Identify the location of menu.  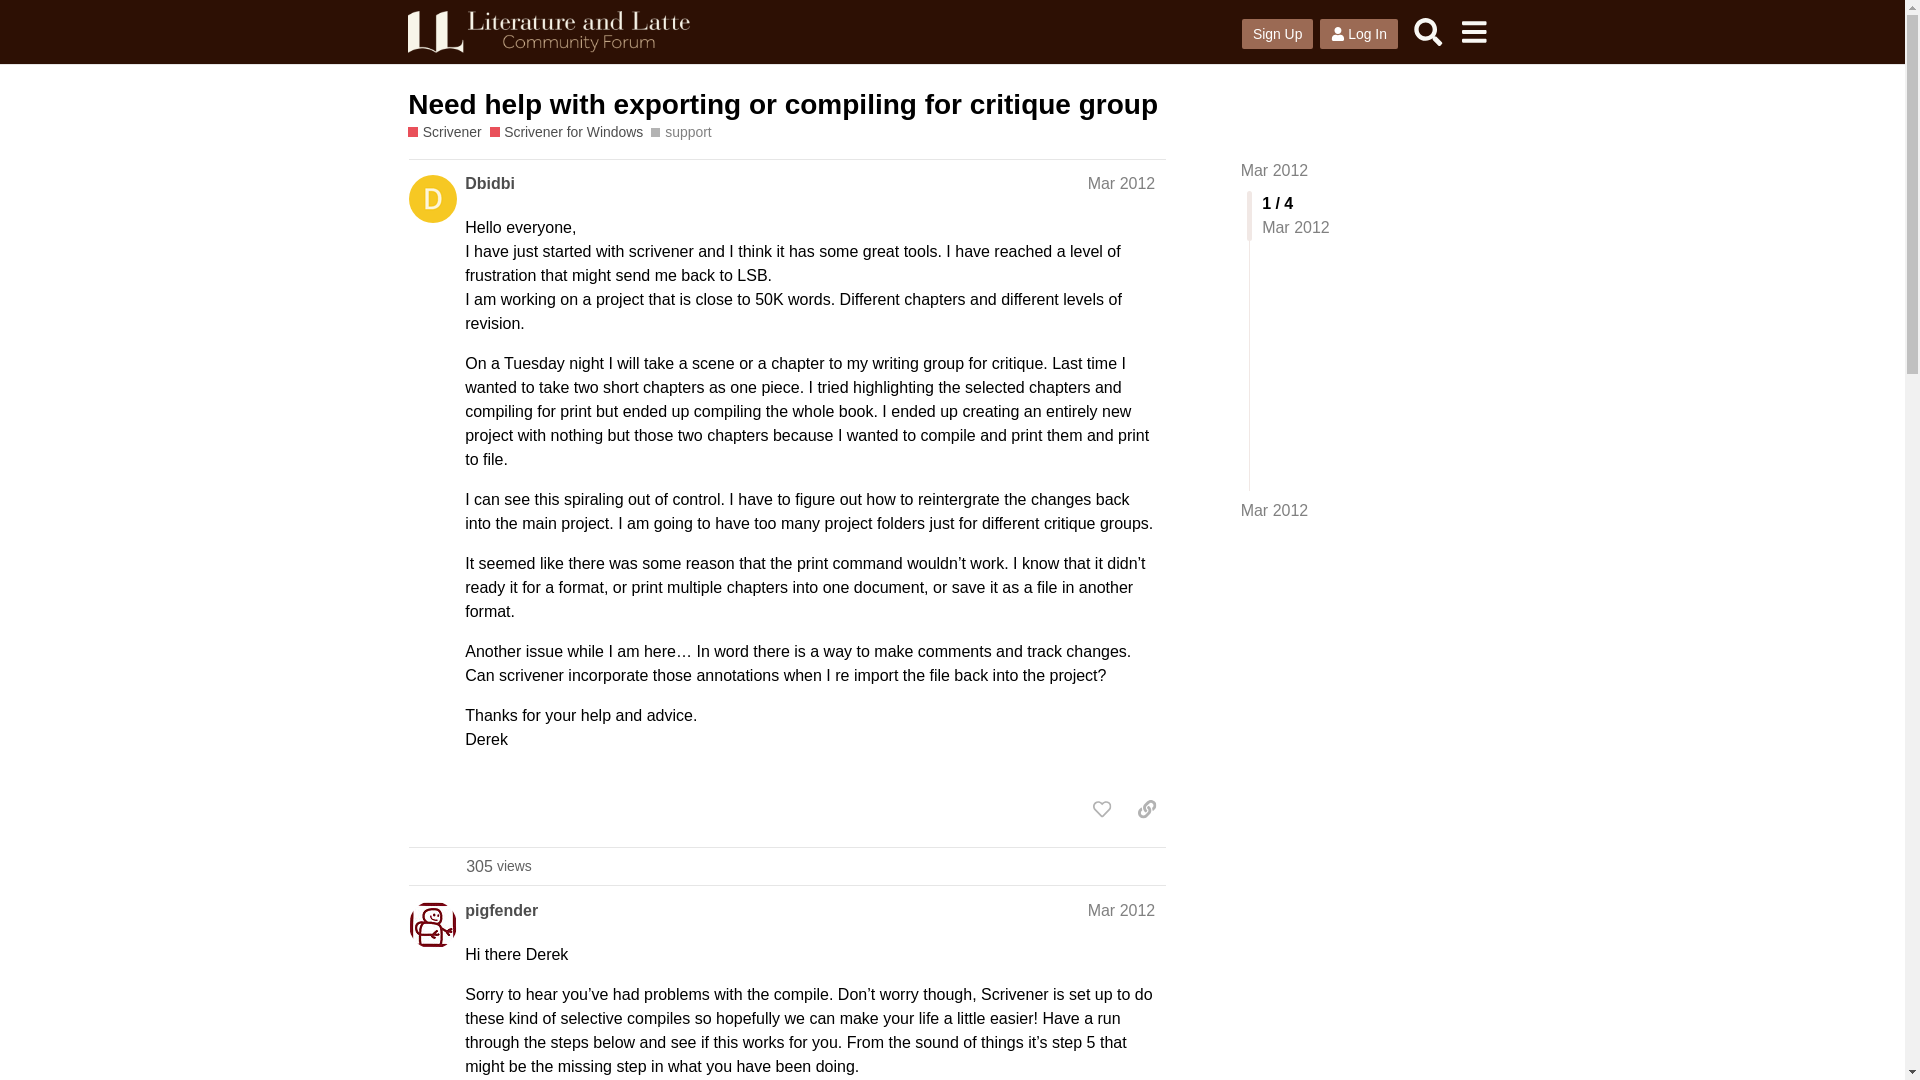
(1473, 31).